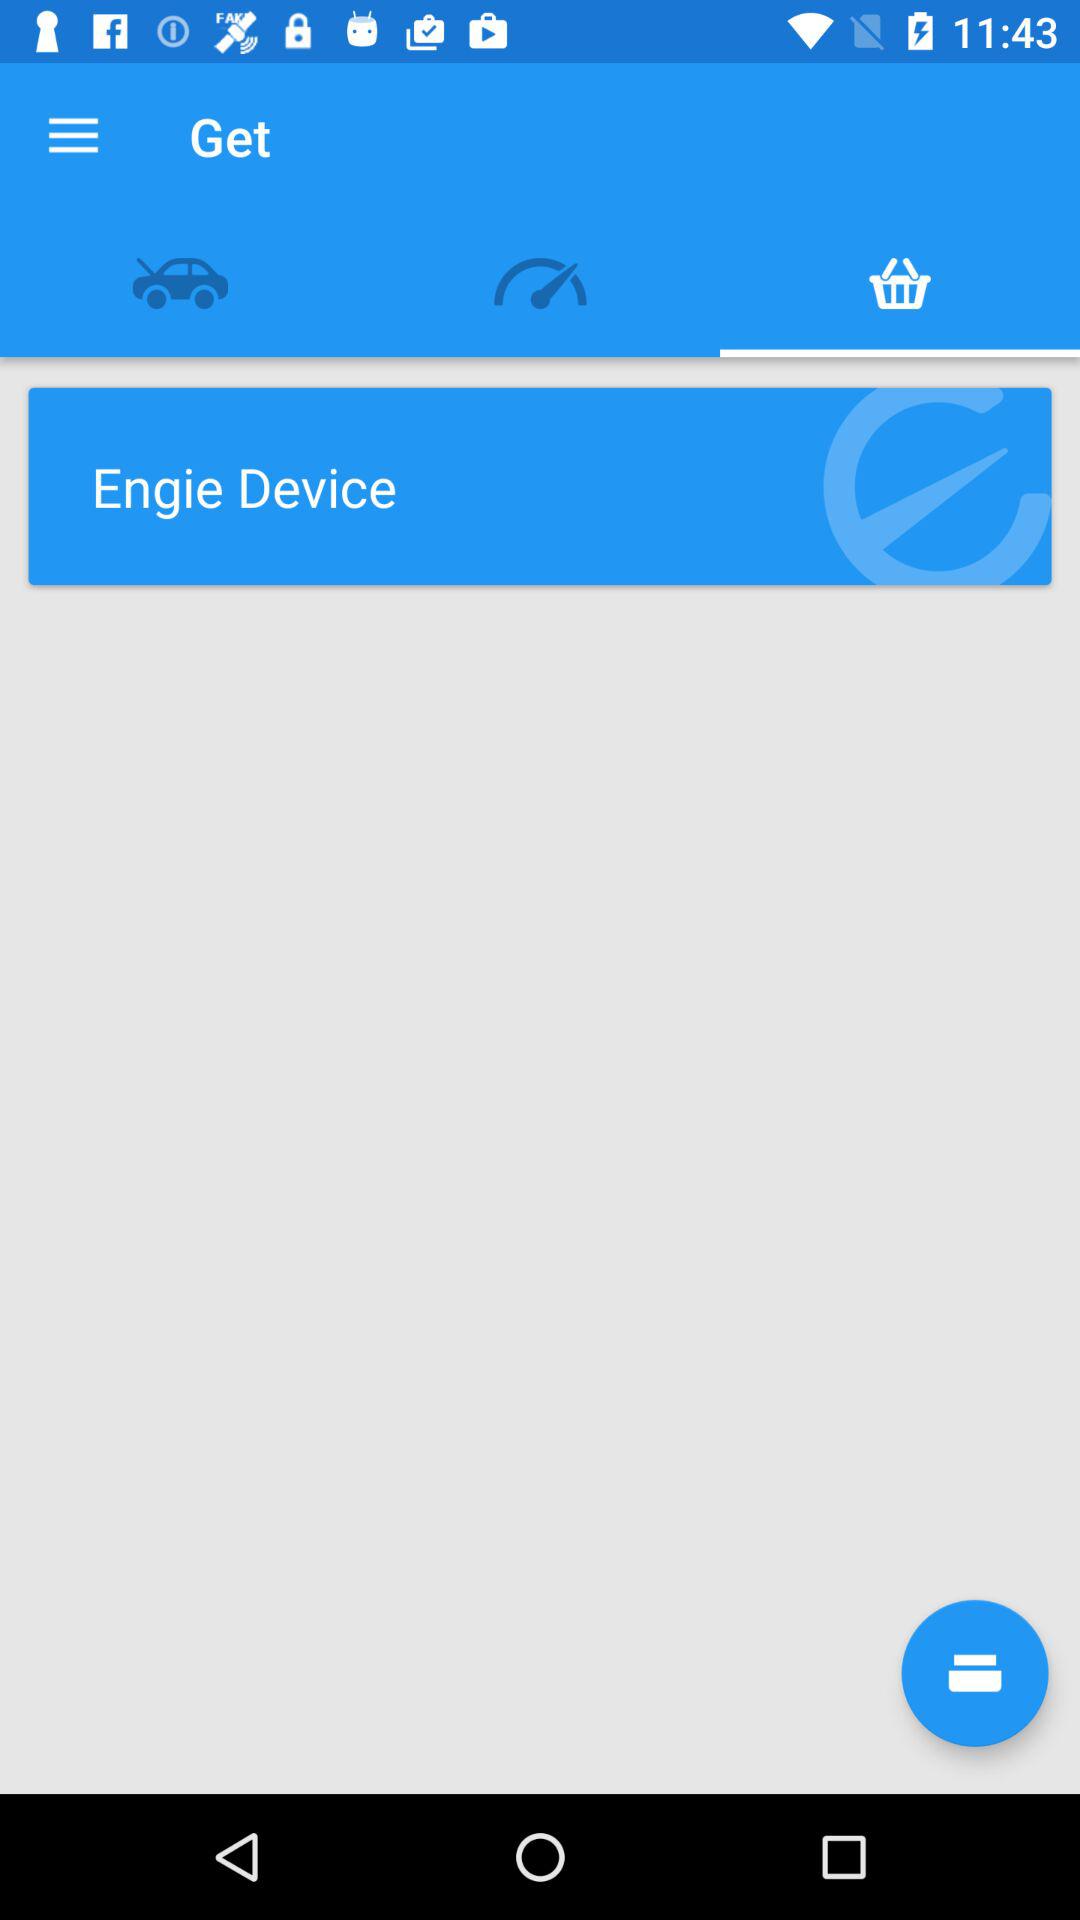 The width and height of the screenshot is (1080, 1920). Describe the element at coordinates (73, 136) in the screenshot. I see `turn off the icon next to the get icon` at that location.